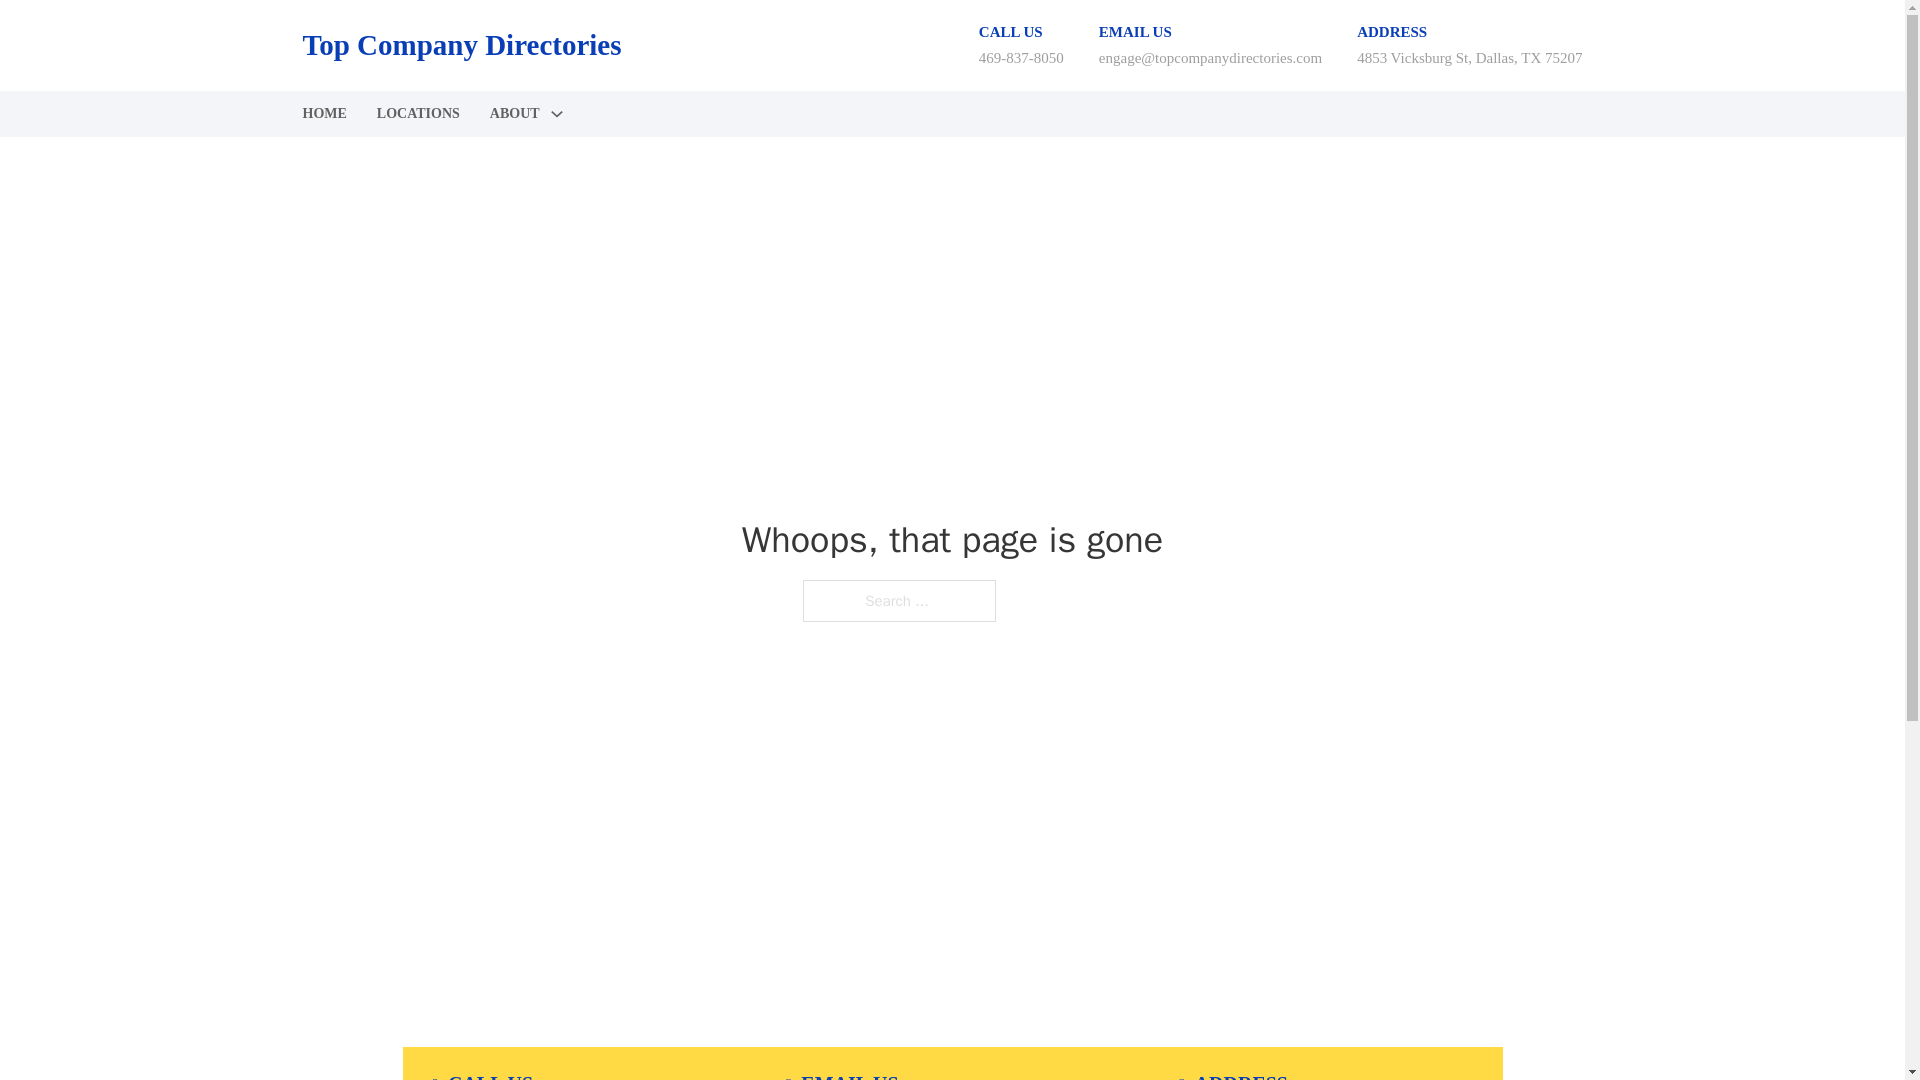 The height and width of the screenshot is (1080, 1920). Describe the element at coordinates (323, 114) in the screenshot. I see `HOME` at that location.